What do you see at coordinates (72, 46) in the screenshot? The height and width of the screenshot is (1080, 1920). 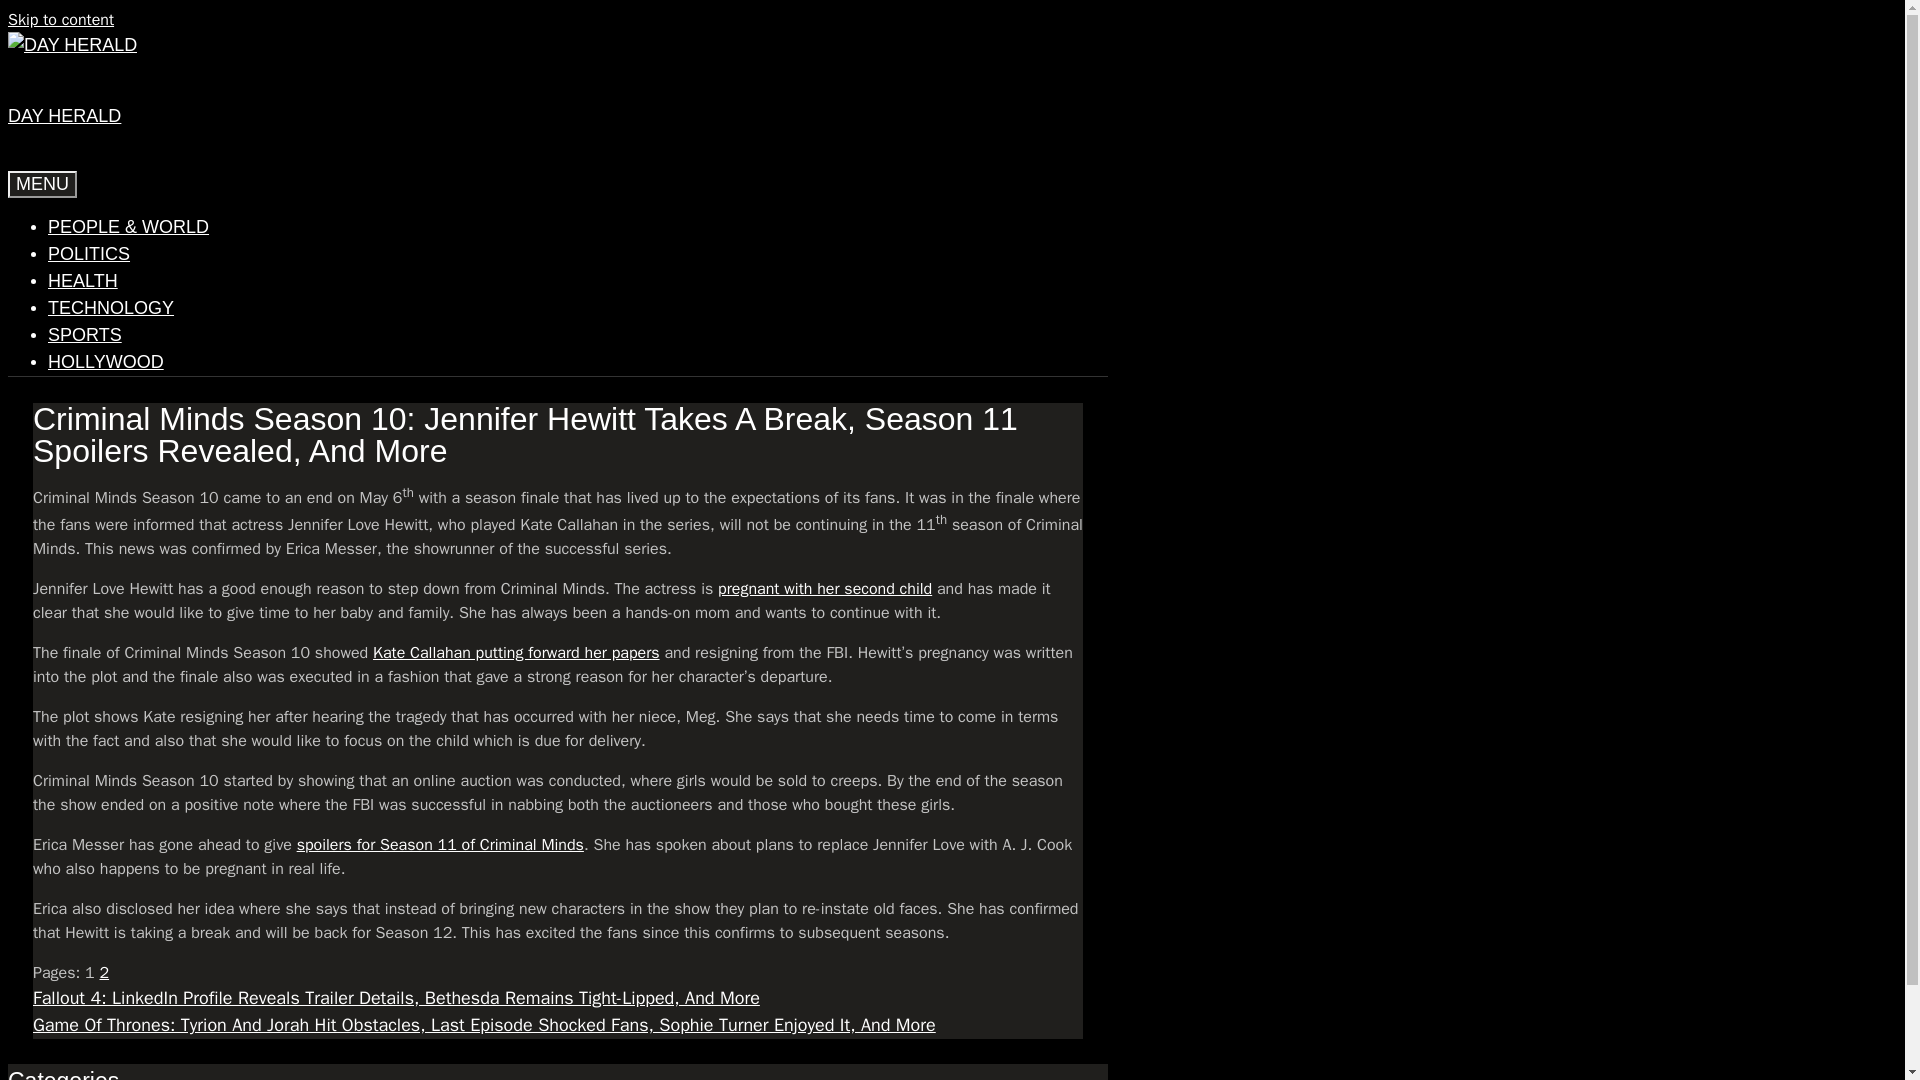 I see `Day Herald` at bounding box center [72, 46].